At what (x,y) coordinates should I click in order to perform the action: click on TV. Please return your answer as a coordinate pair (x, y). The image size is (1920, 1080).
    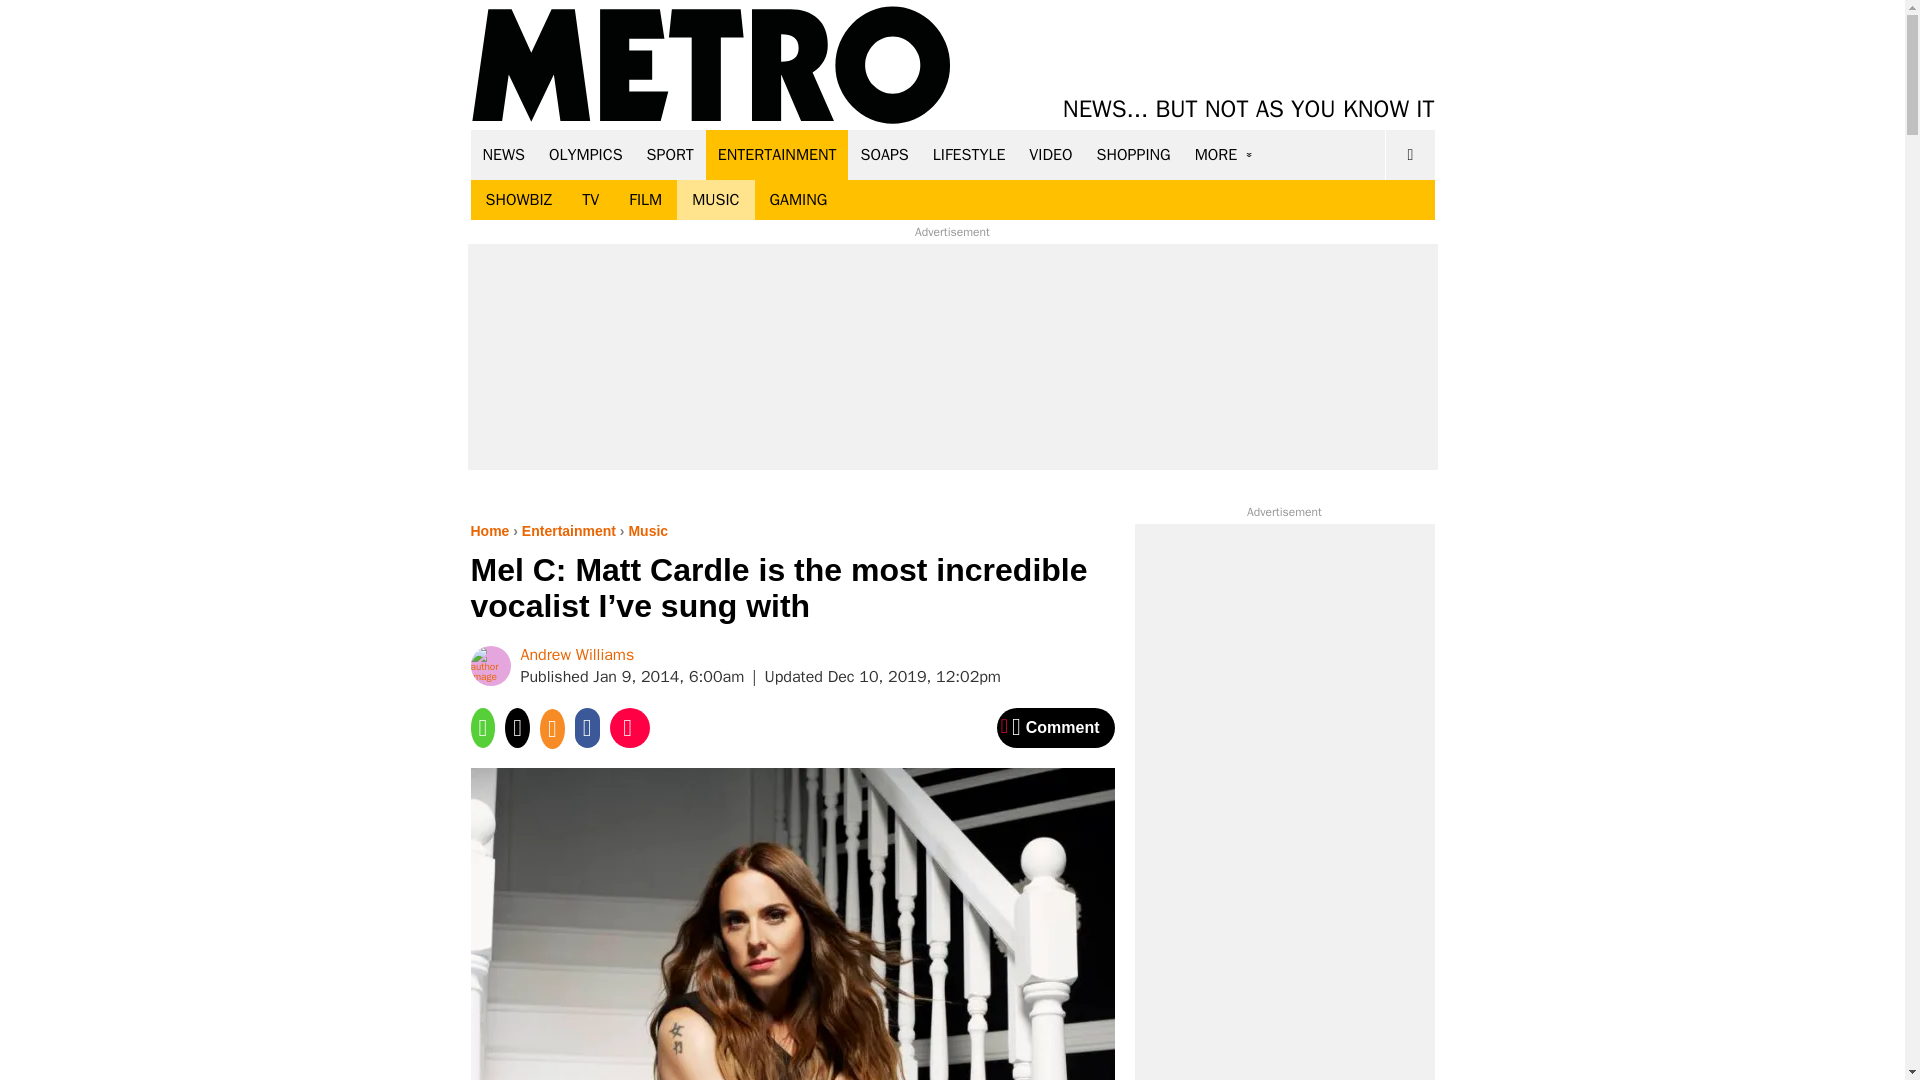
    Looking at the image, I should click on (590, 200).